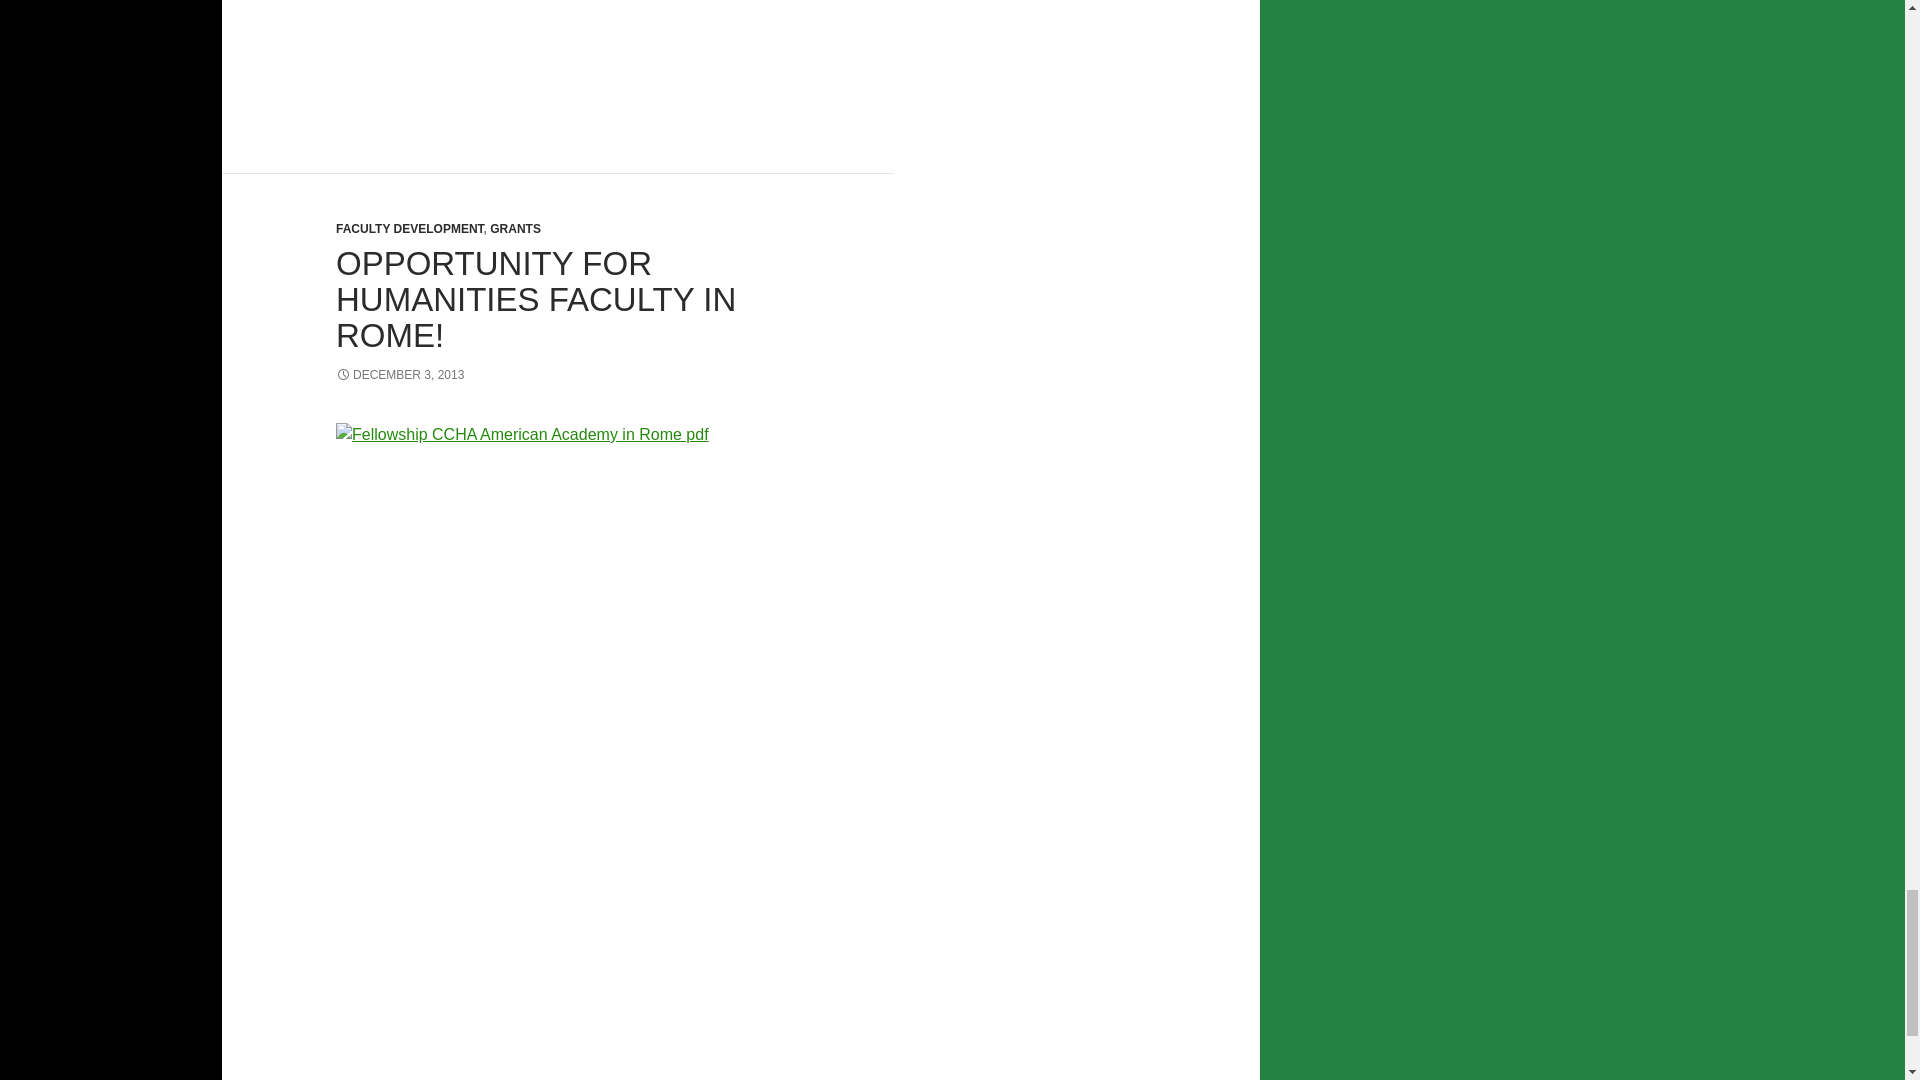 The image size is (1920, 1080). I want to click on DECEMBER 3, 2013, so click(400, 375).